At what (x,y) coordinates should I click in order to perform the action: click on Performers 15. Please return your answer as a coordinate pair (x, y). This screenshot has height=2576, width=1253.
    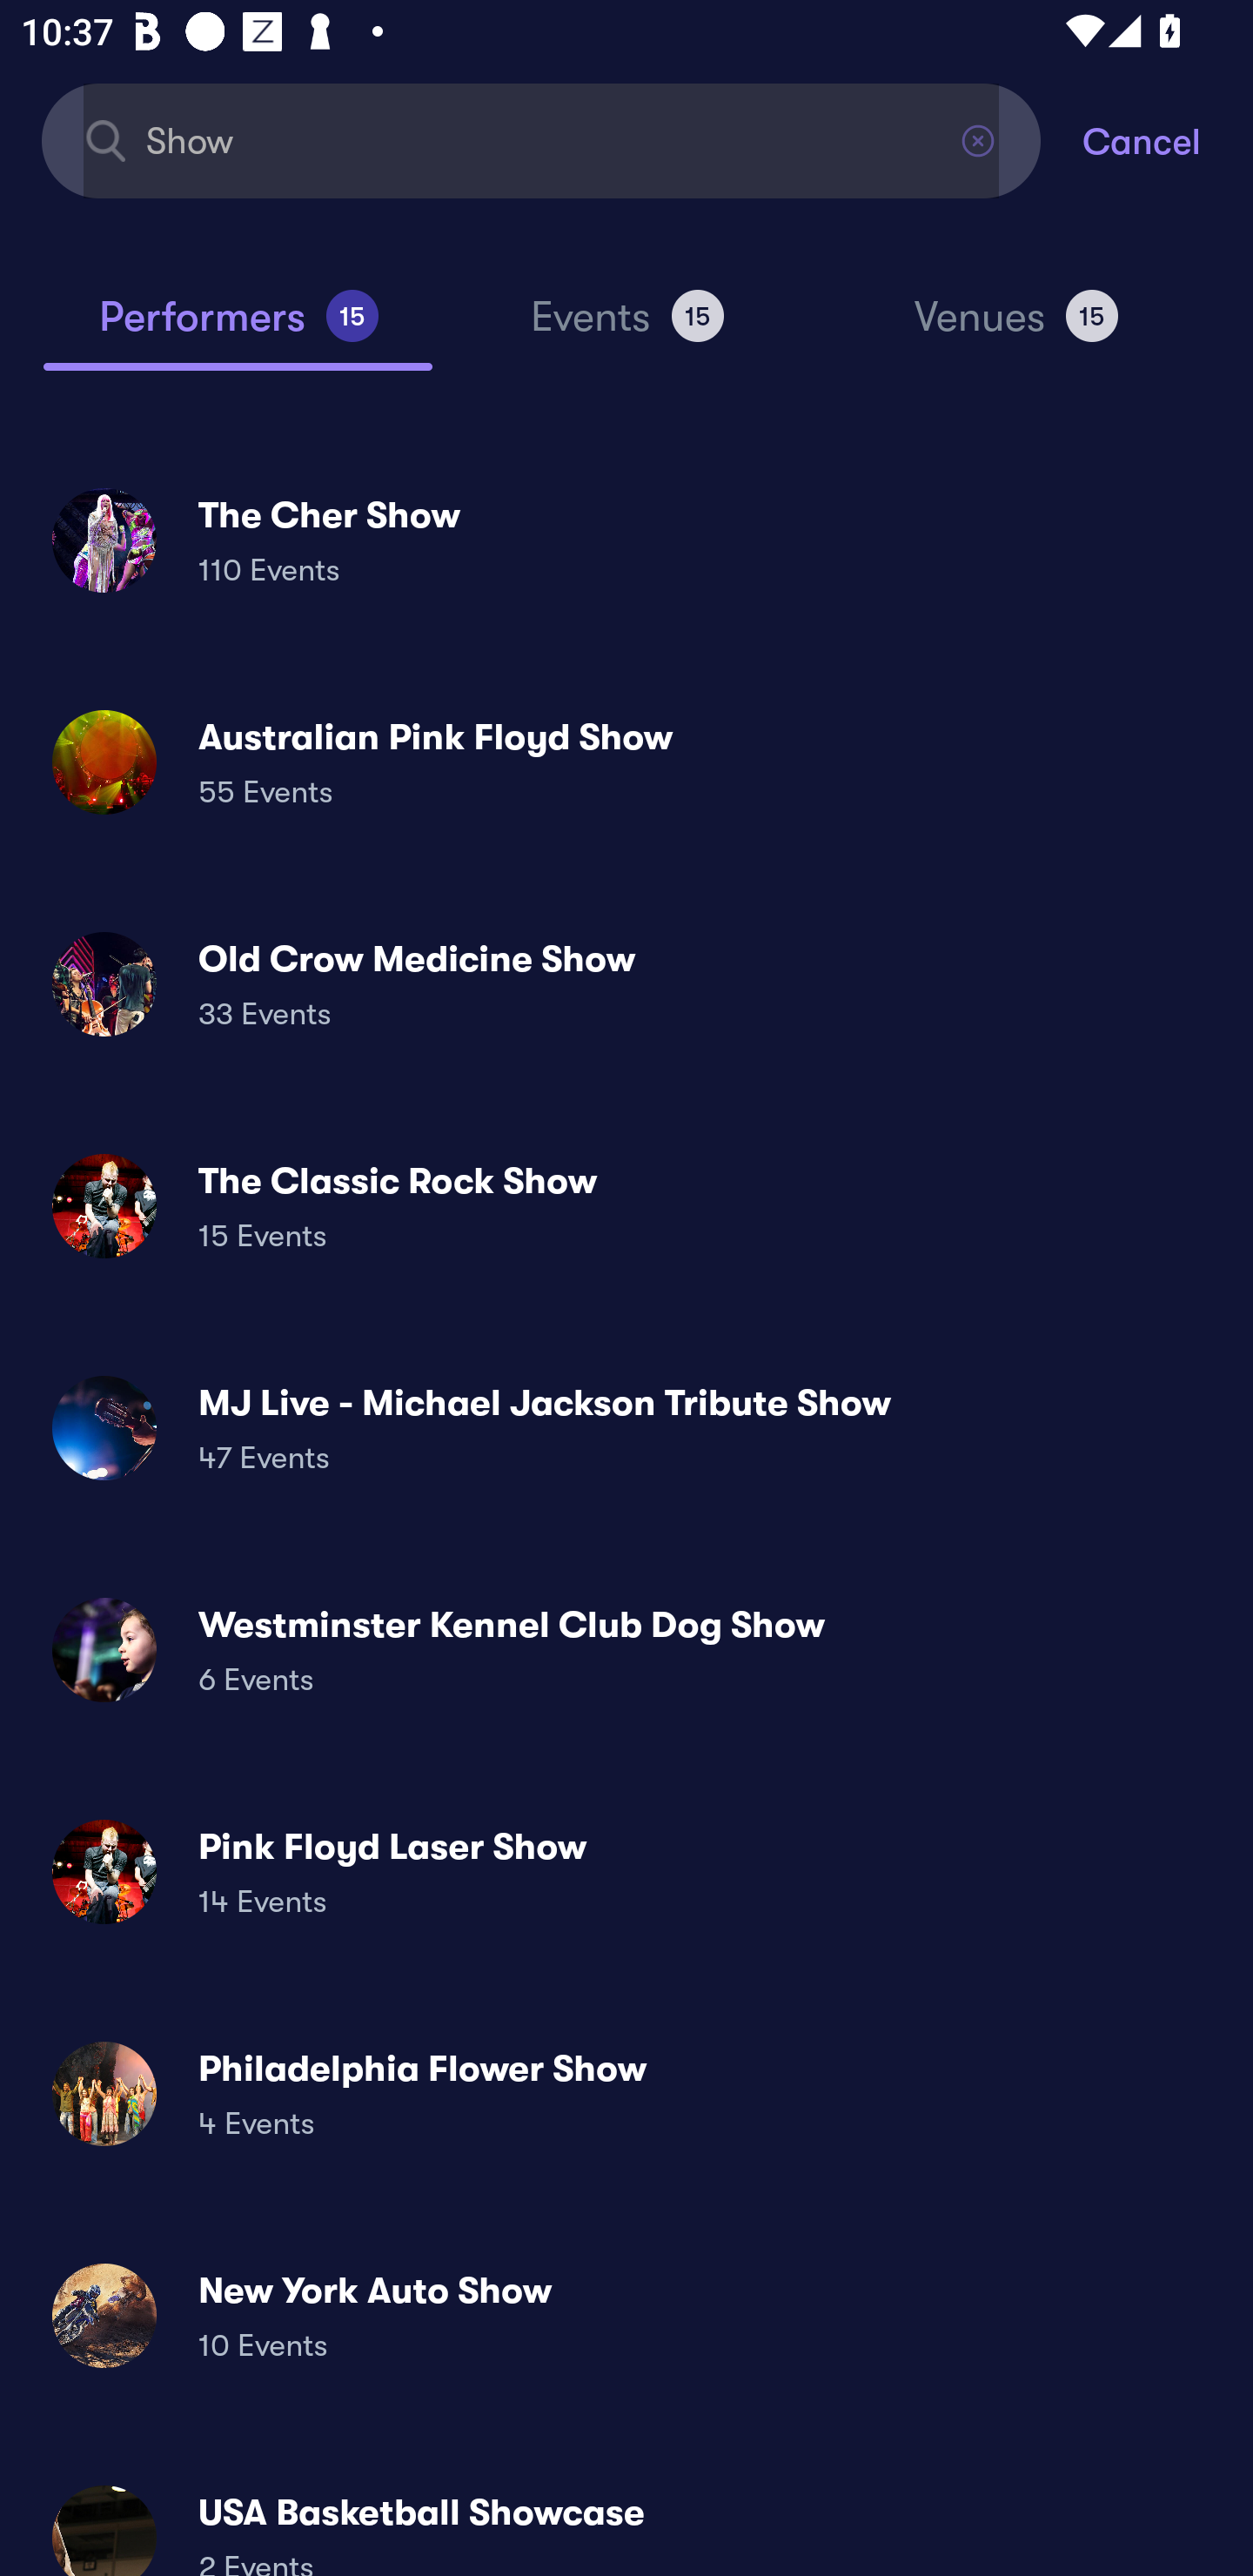
    Looking at the image, I should click on (238, 329).